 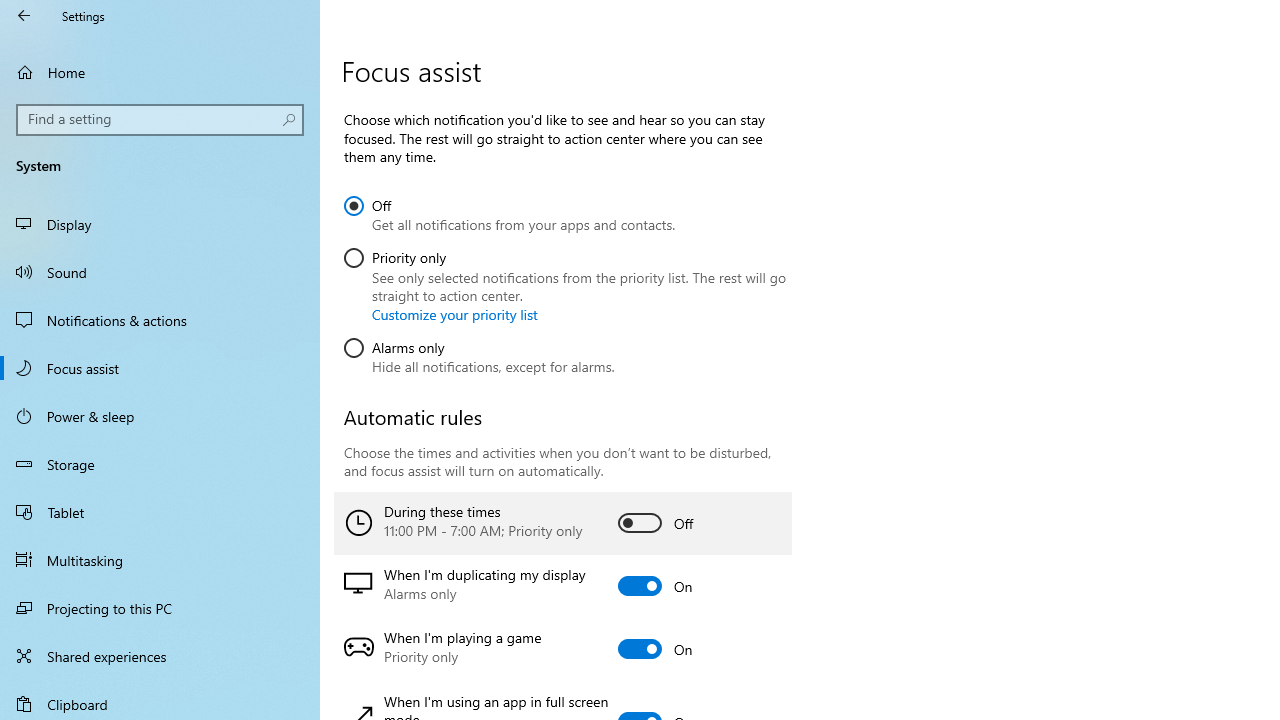 I want to click on Notifications & actions, so click(x=160, y=320).